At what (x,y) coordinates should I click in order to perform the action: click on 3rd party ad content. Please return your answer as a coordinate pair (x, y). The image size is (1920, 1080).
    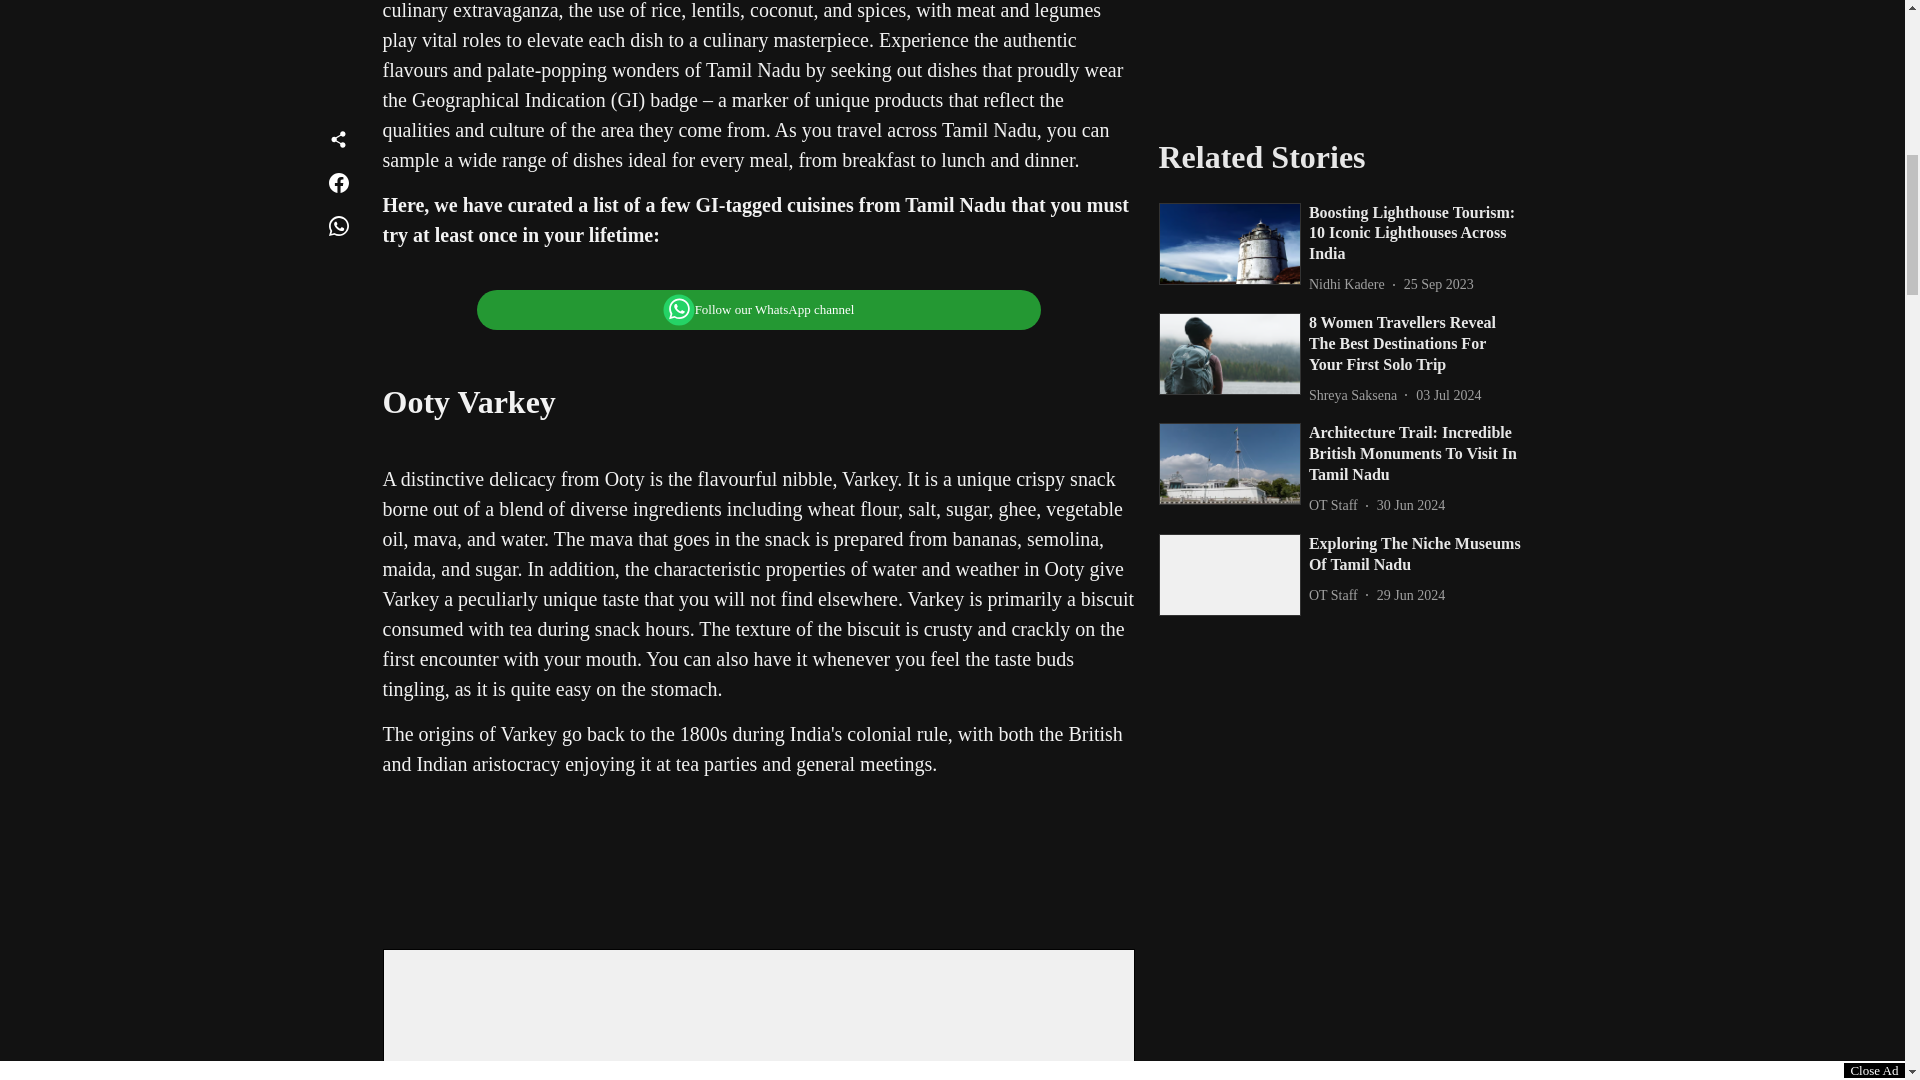
    Looking at the image, I should click on (757, 864).